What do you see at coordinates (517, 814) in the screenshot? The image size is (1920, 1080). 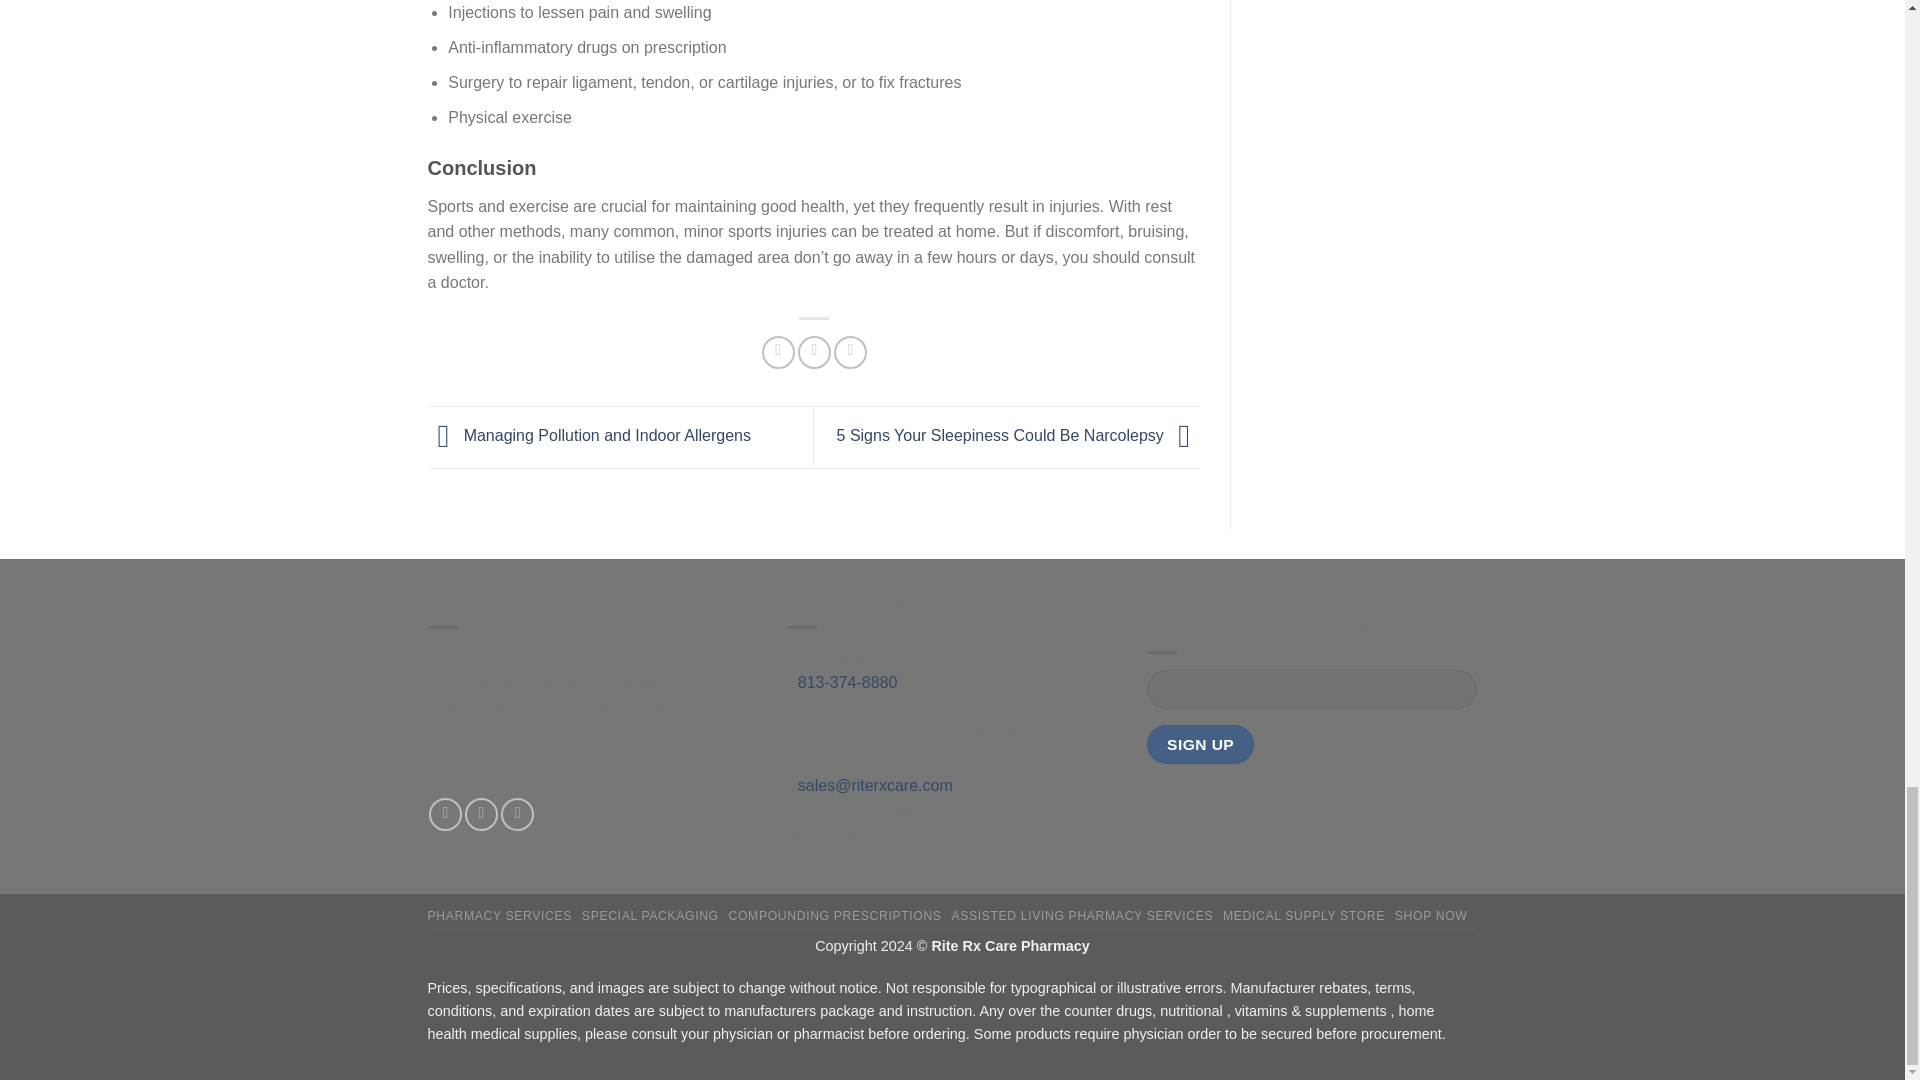 I see `Send us an email` at bounding box center [517, 814].